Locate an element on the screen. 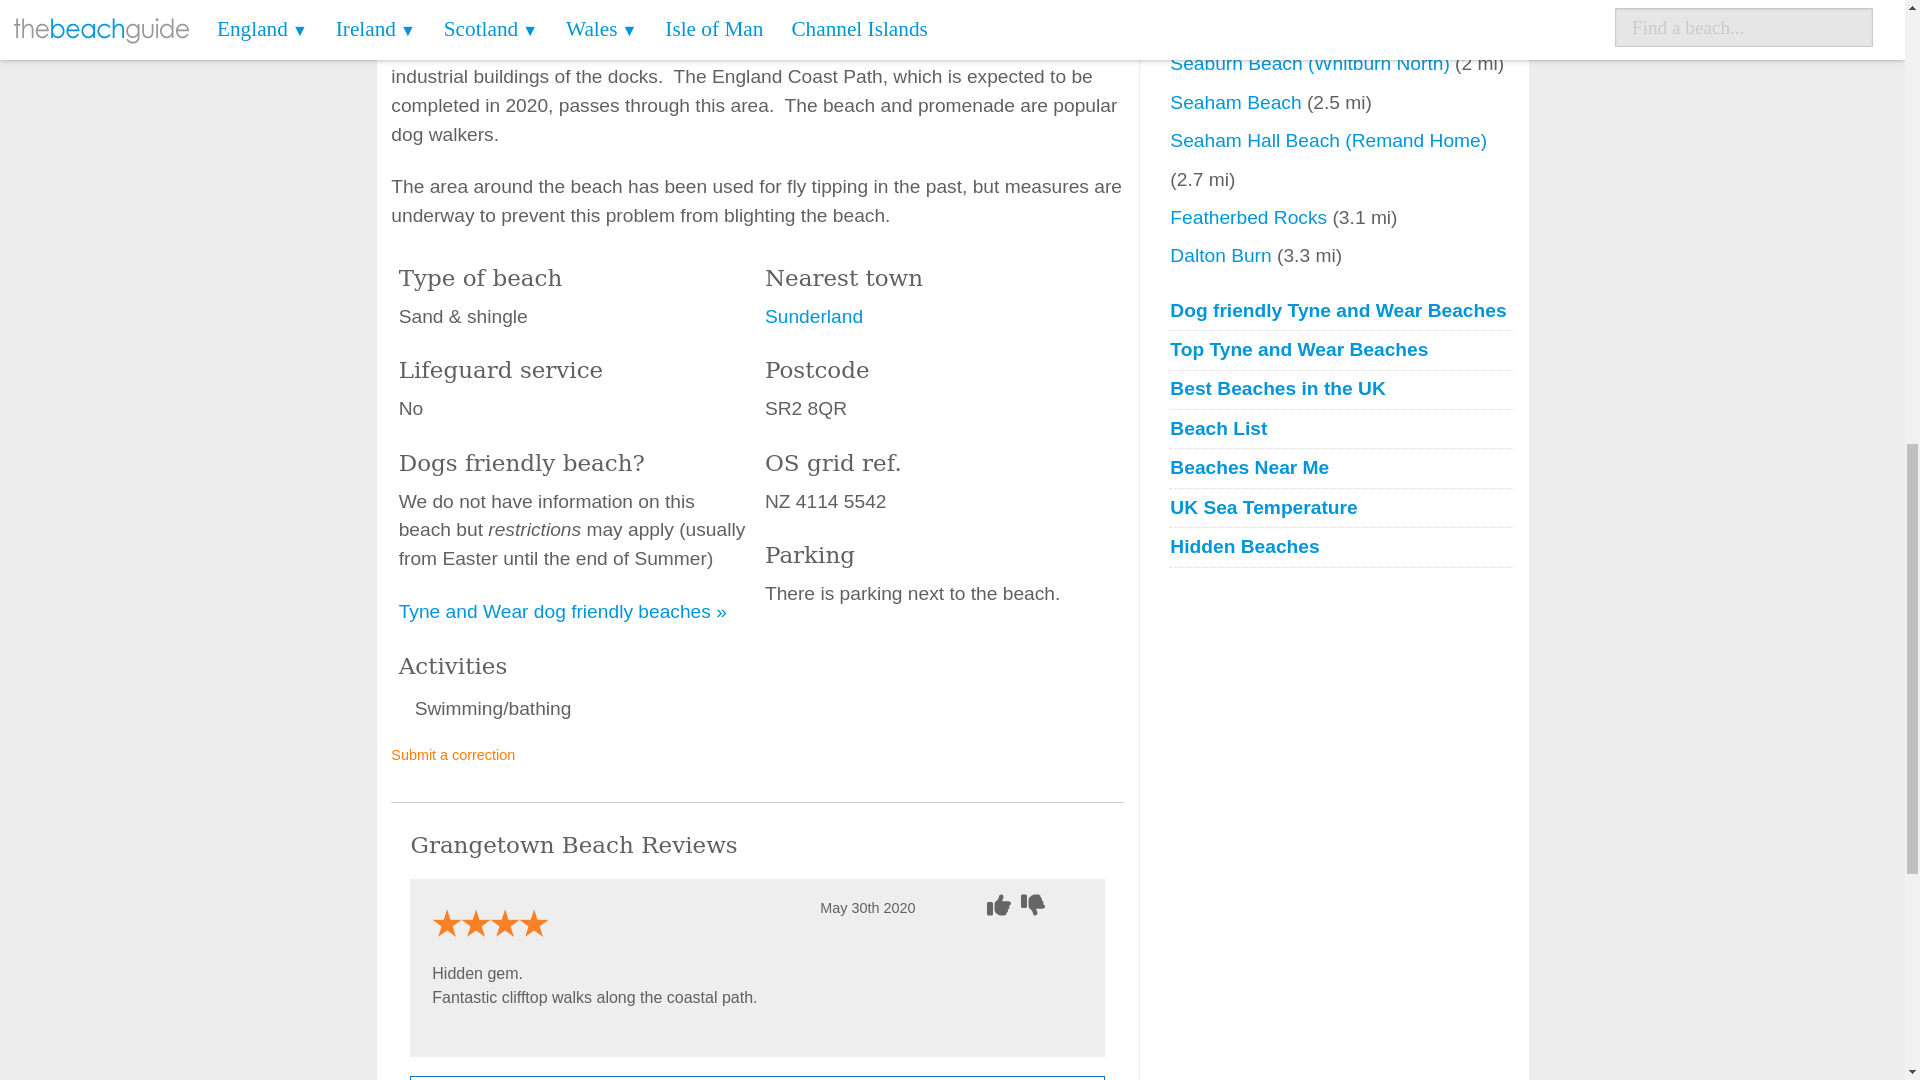 The height and width of the screenshot is (1080, 1920). Vote down is located at coordinates (1036, 904).